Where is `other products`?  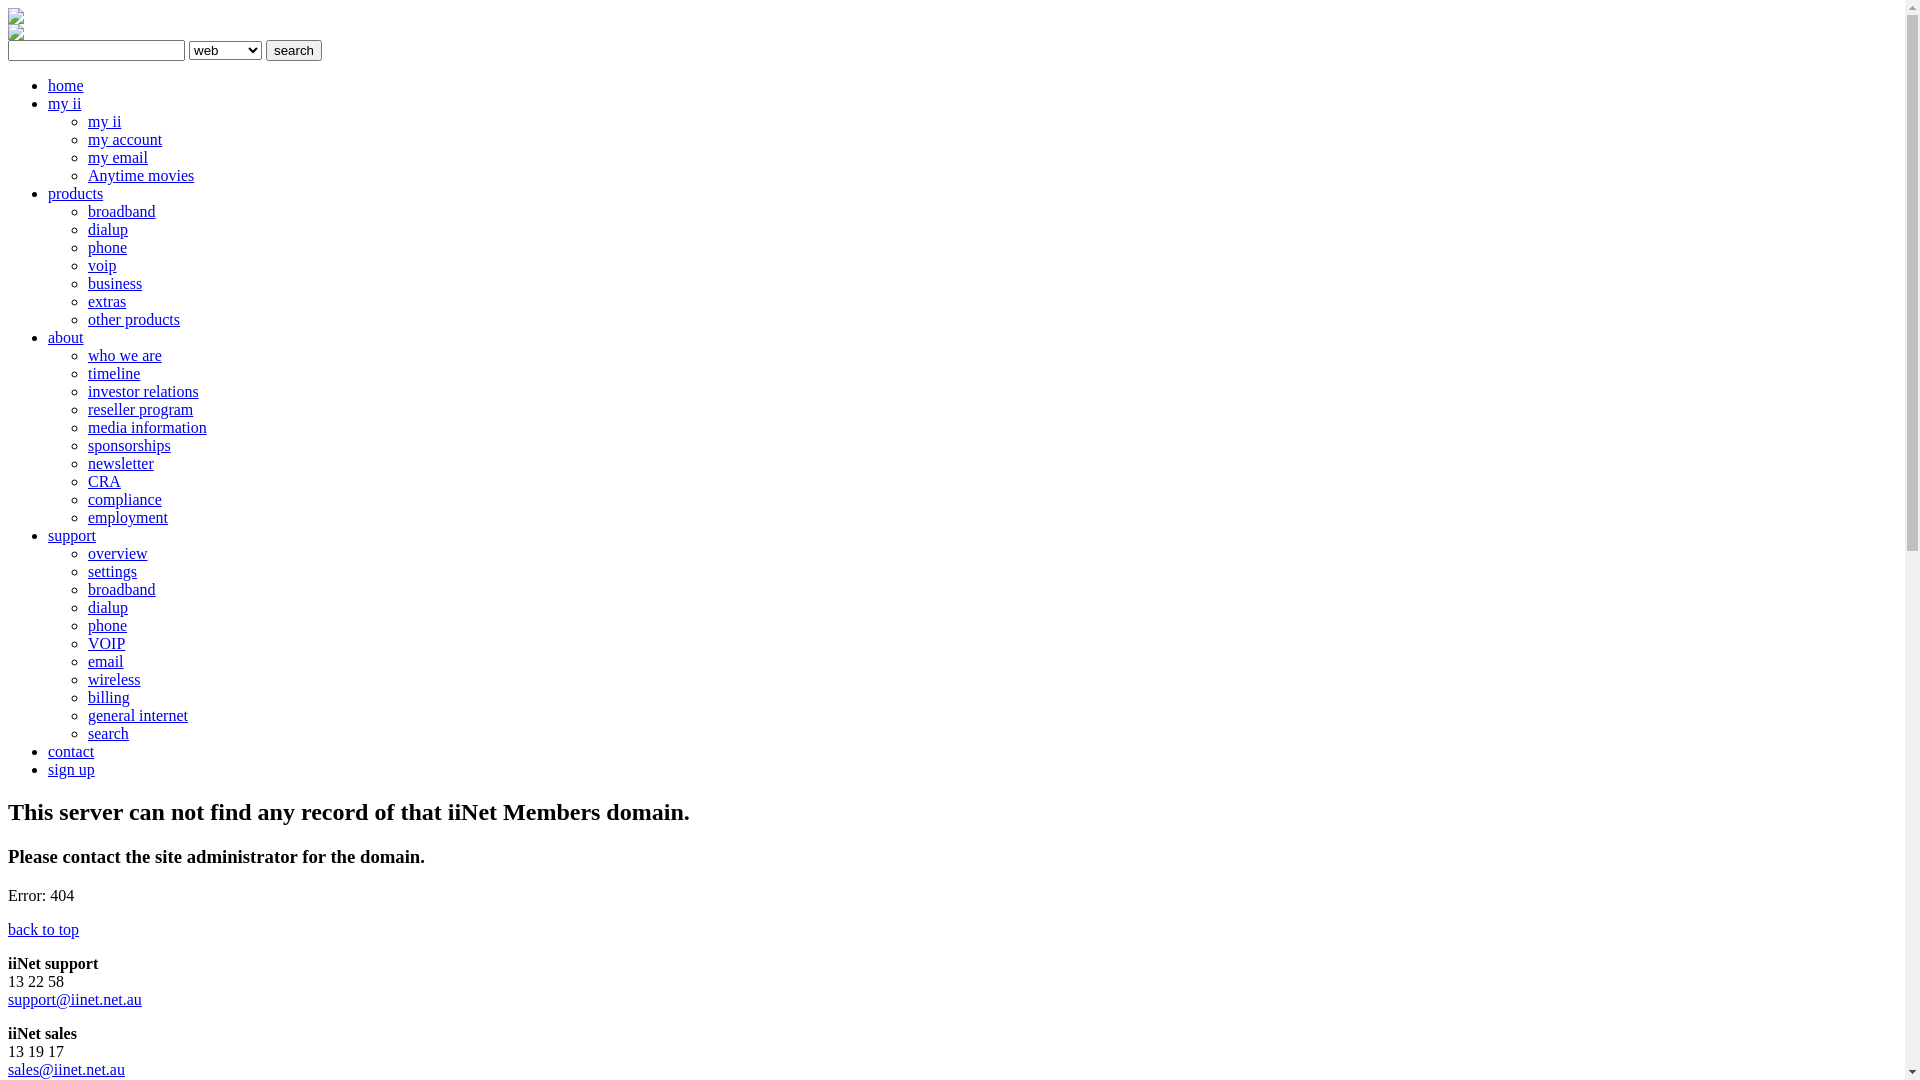 other products is located at coordinates (134, 320).